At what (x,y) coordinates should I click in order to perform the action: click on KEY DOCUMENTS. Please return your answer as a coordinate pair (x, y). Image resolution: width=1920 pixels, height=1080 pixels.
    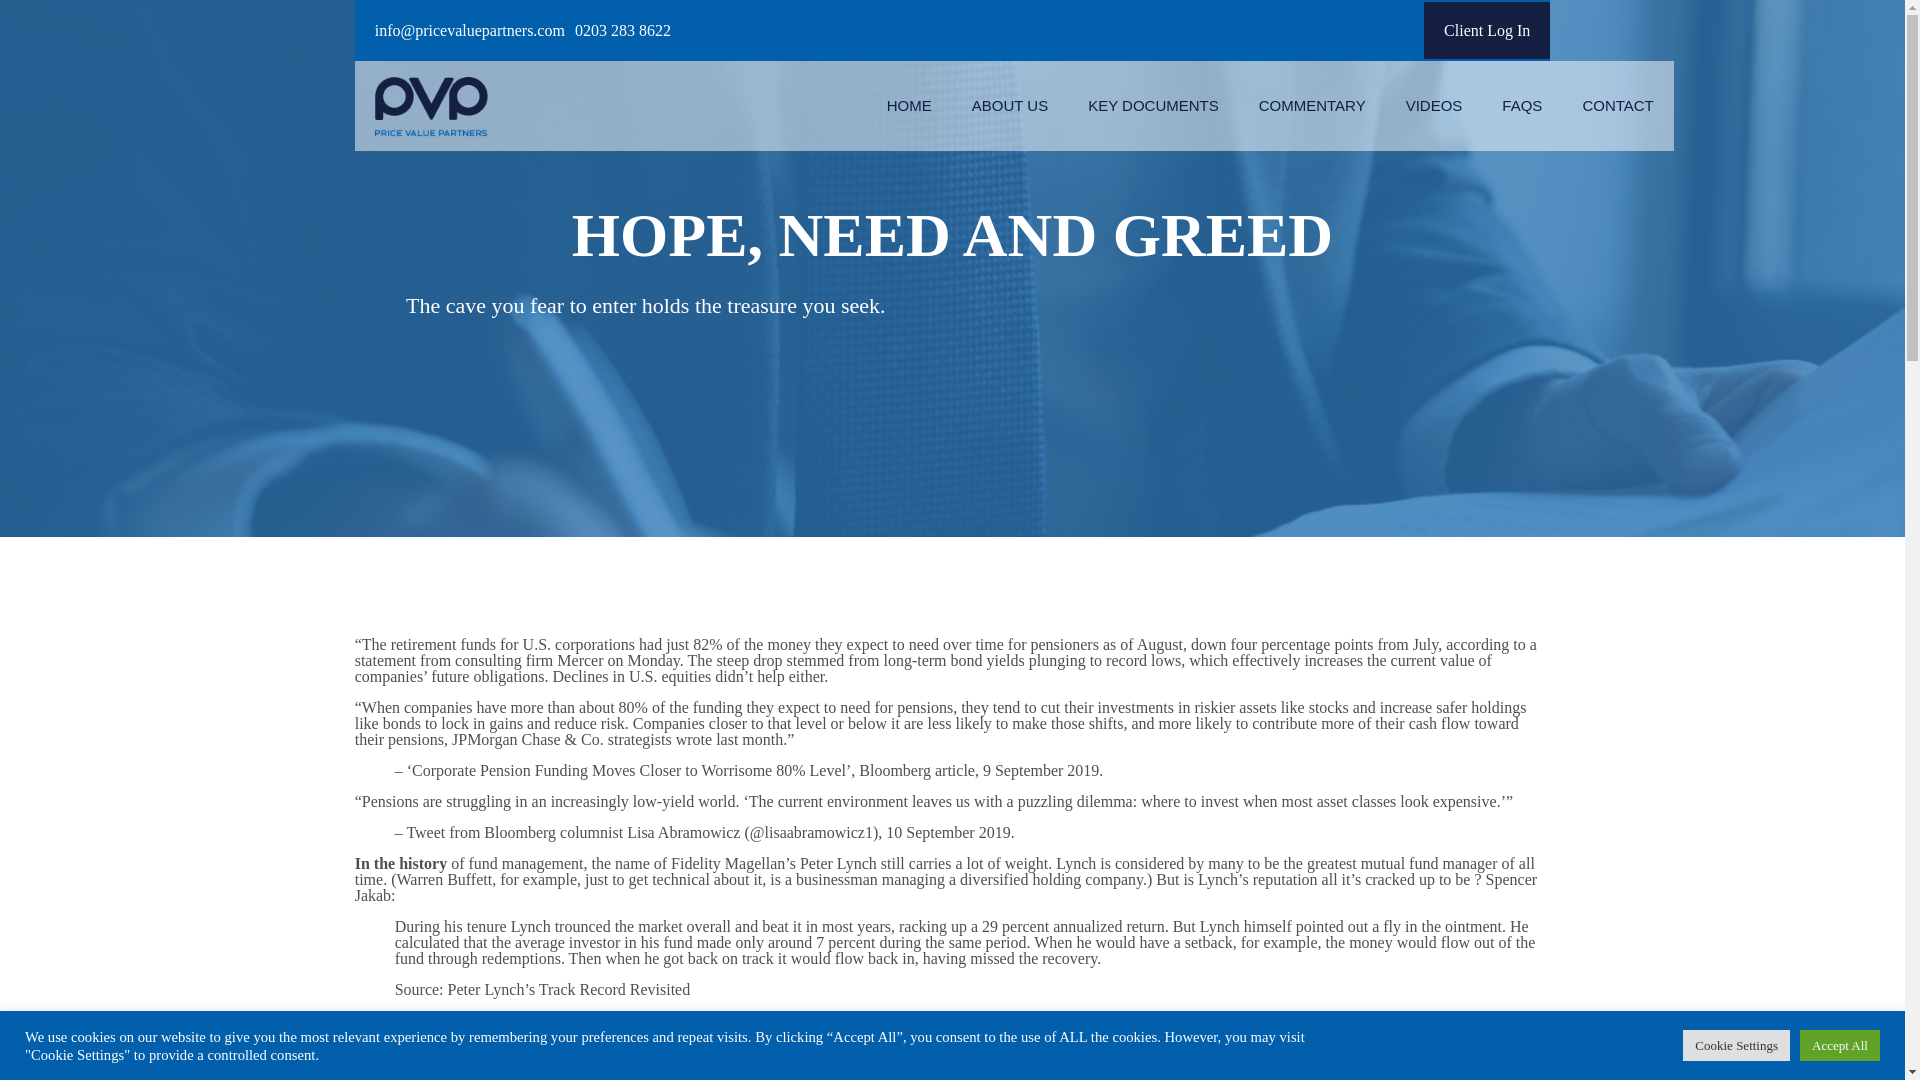
    Looking at the image, I should click on (1152, 106).